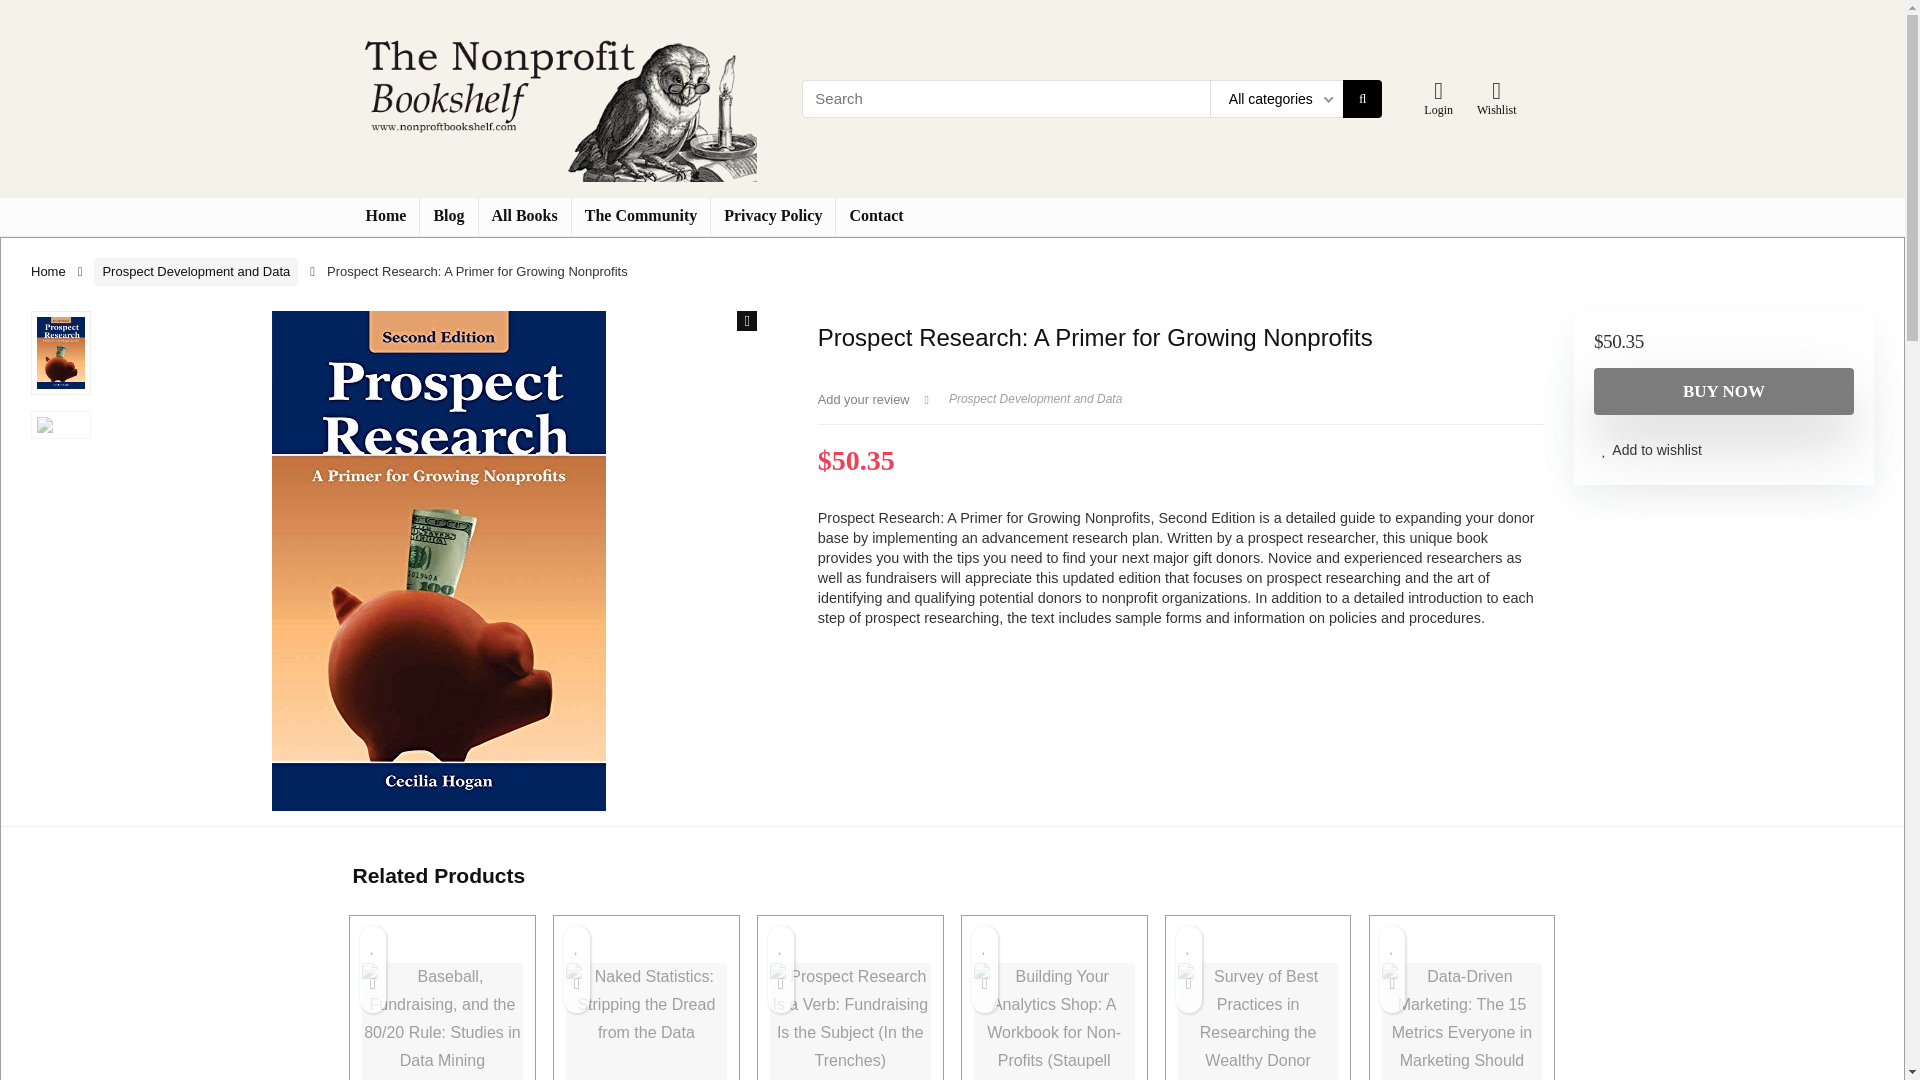 The width and height of the screenshot is (1920, 1080). I want to click on Home, so click(384, 216).